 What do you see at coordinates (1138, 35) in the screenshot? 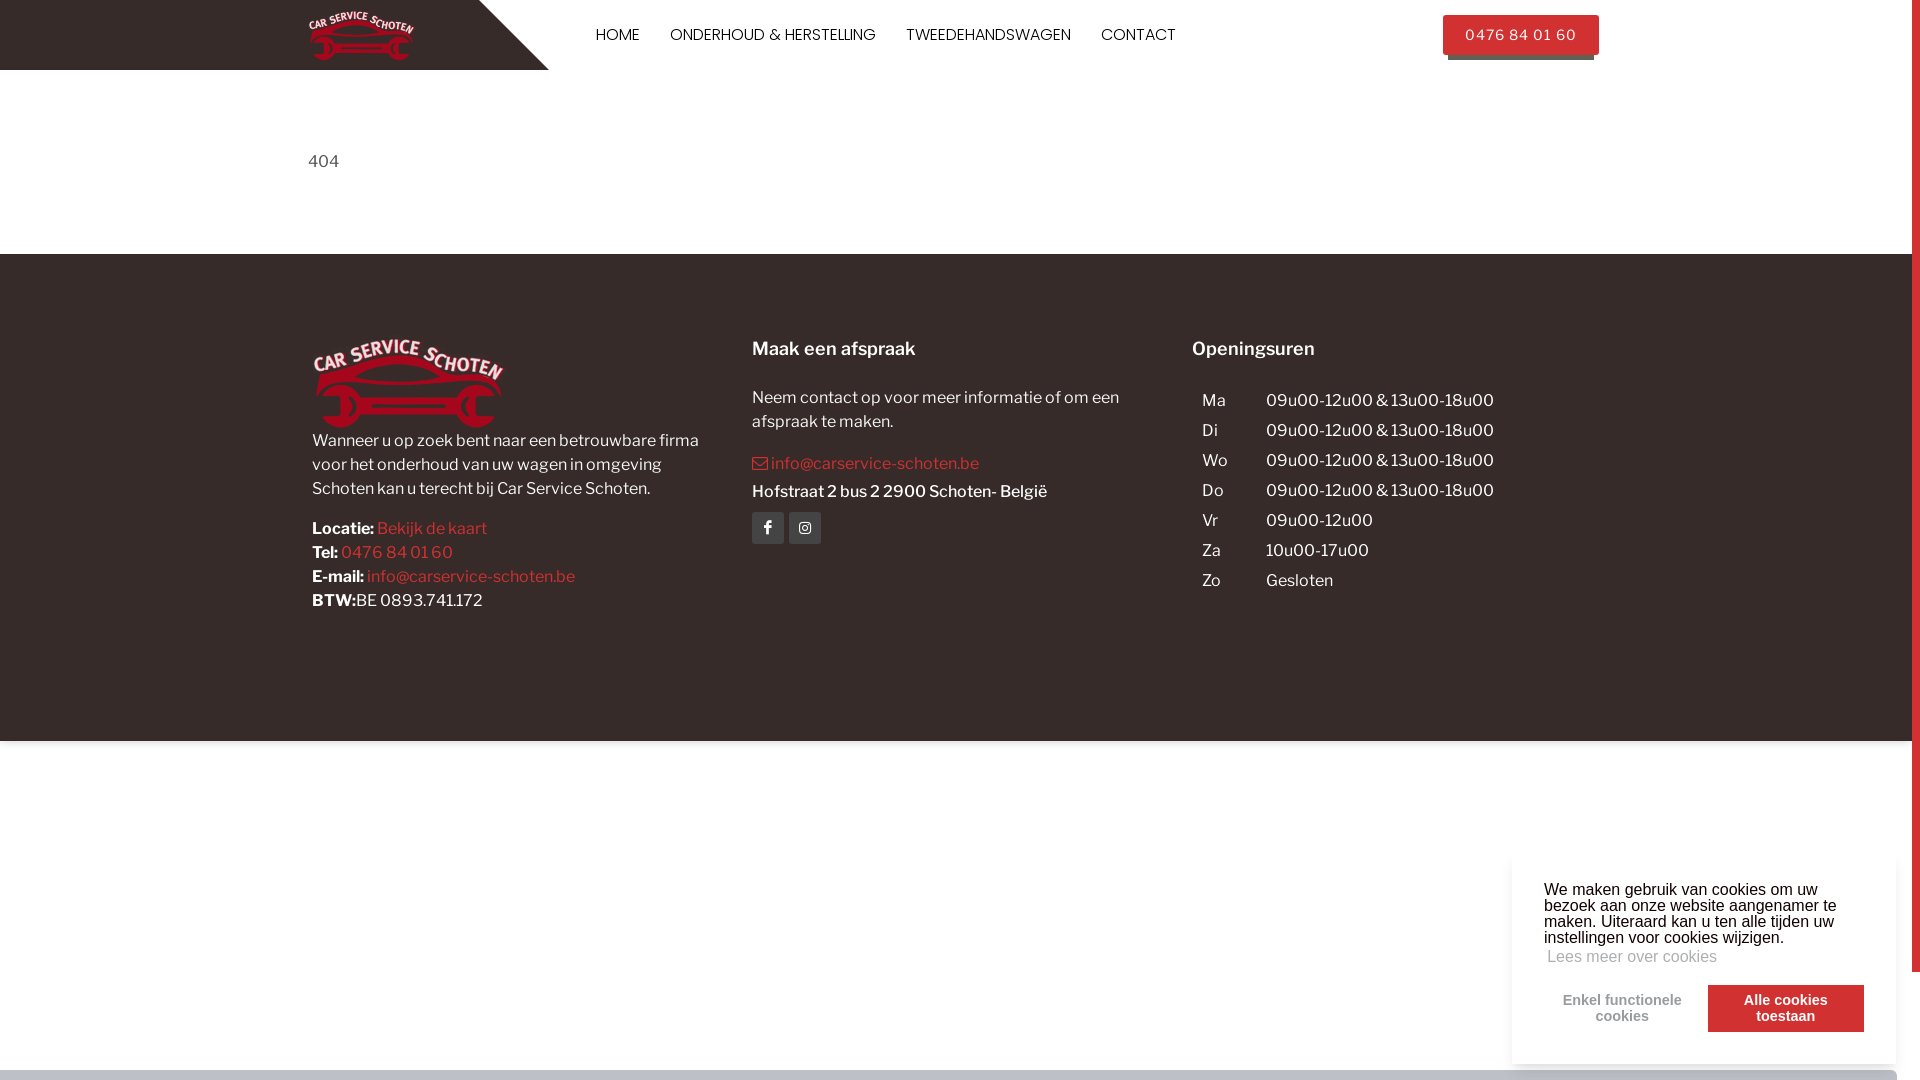
I see `CONTACT` at bounding box center [1138, 35].